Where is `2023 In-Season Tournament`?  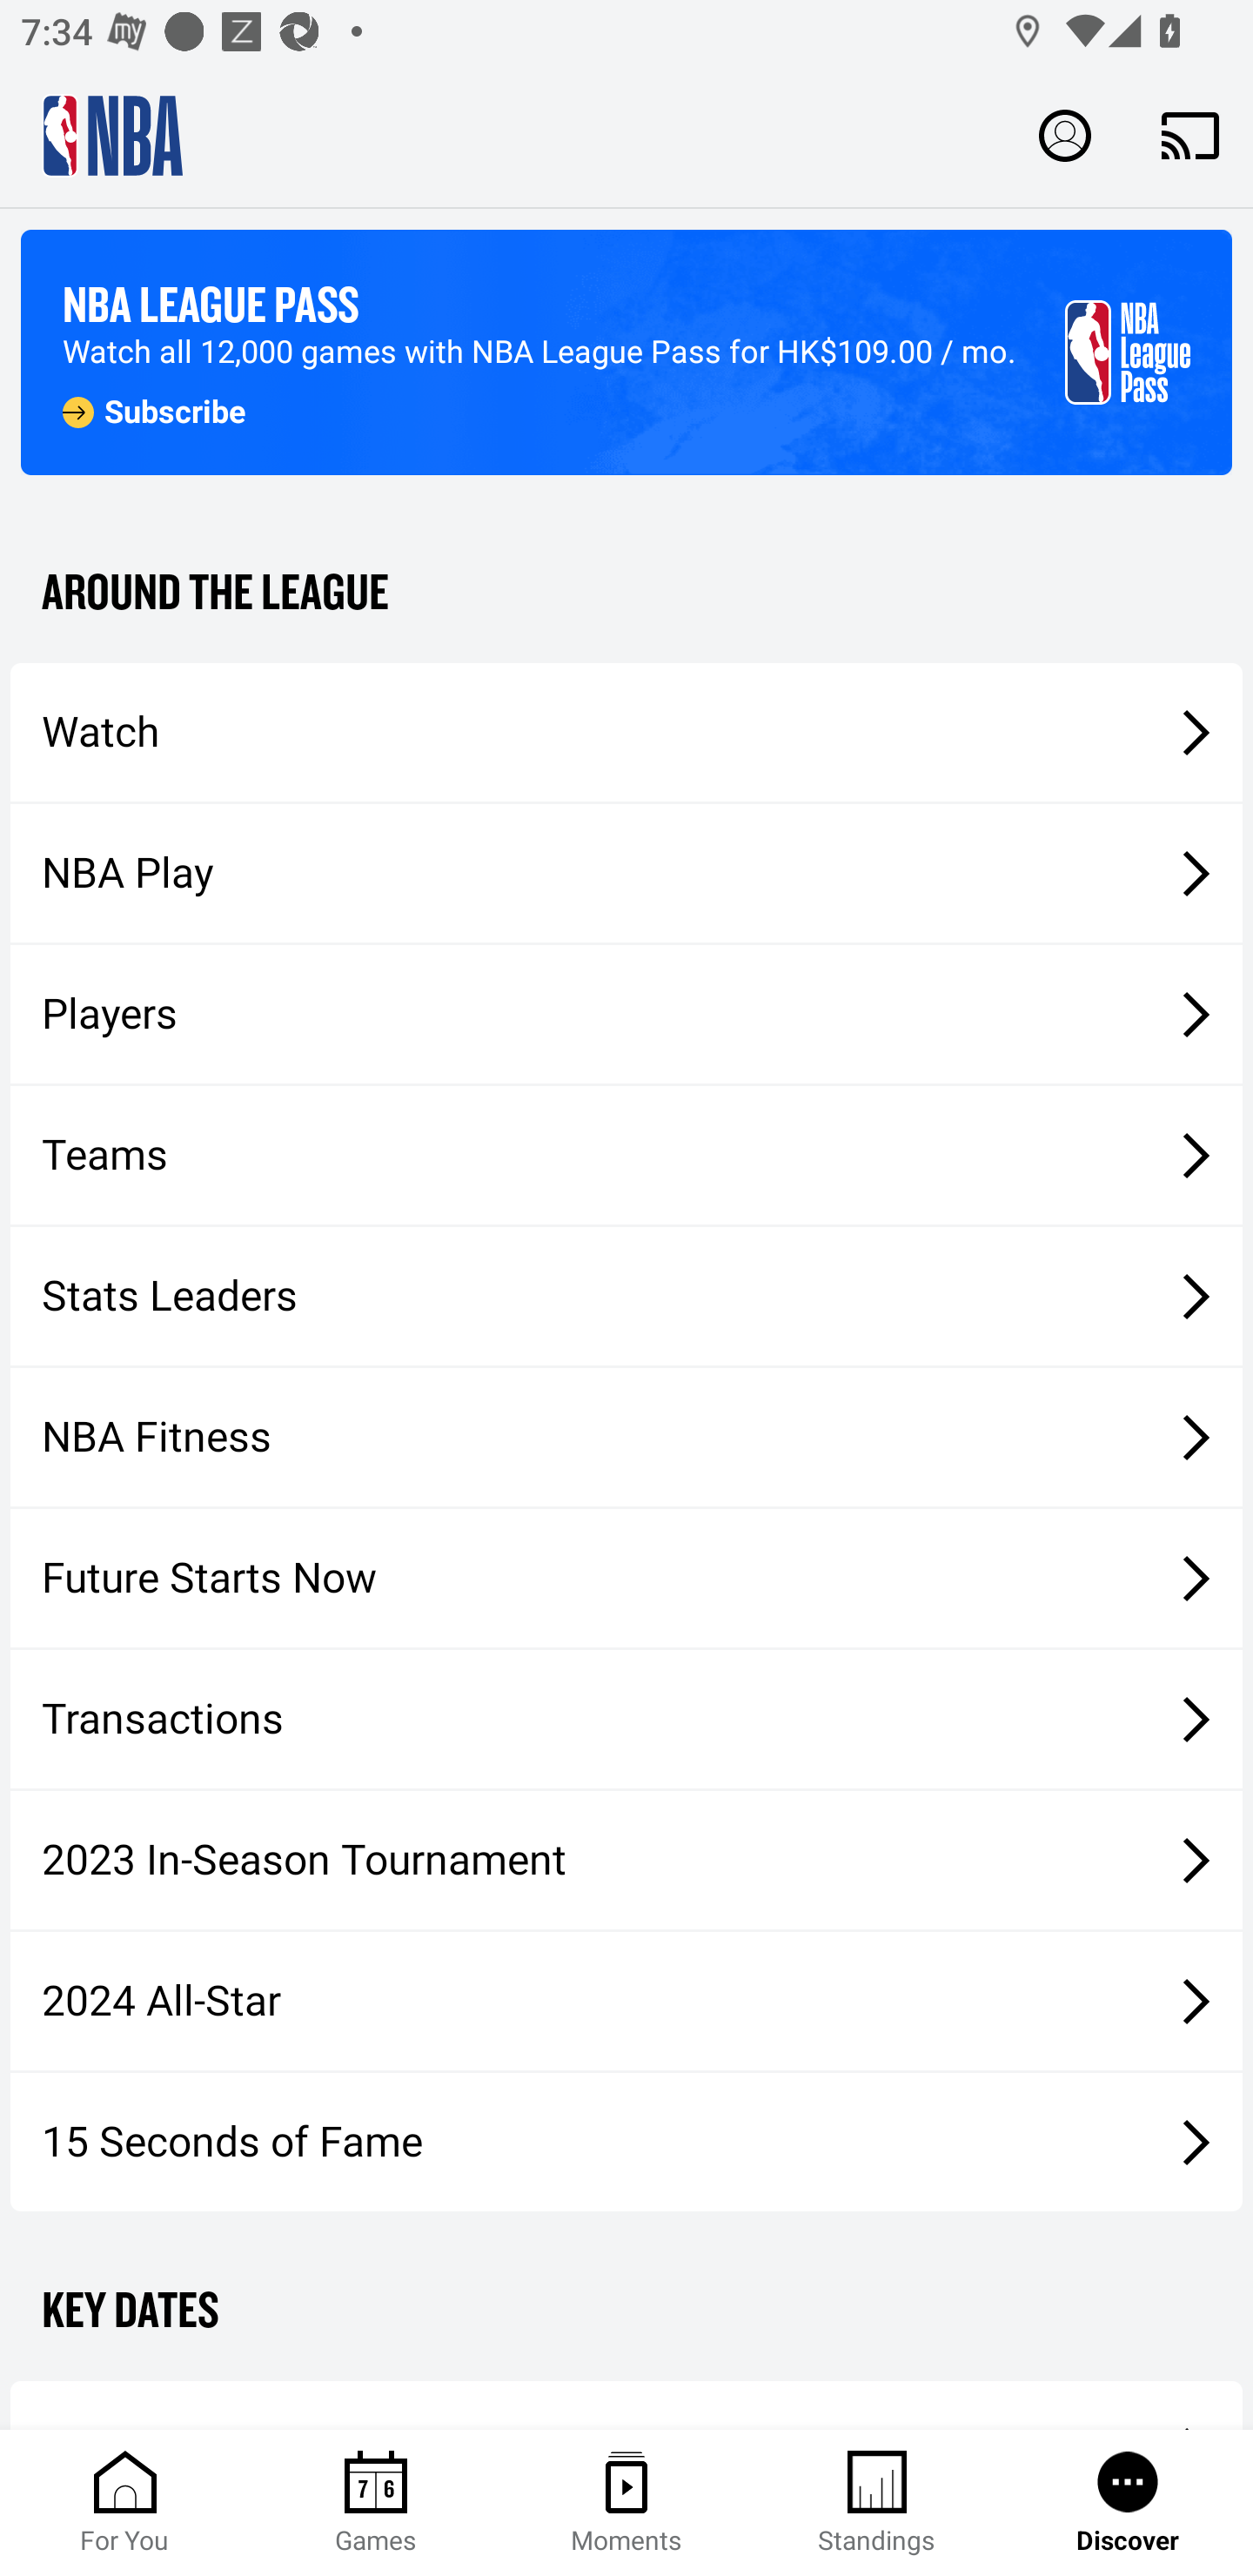 2023 In-Season Tournament is located at coordinates (626, 1860).